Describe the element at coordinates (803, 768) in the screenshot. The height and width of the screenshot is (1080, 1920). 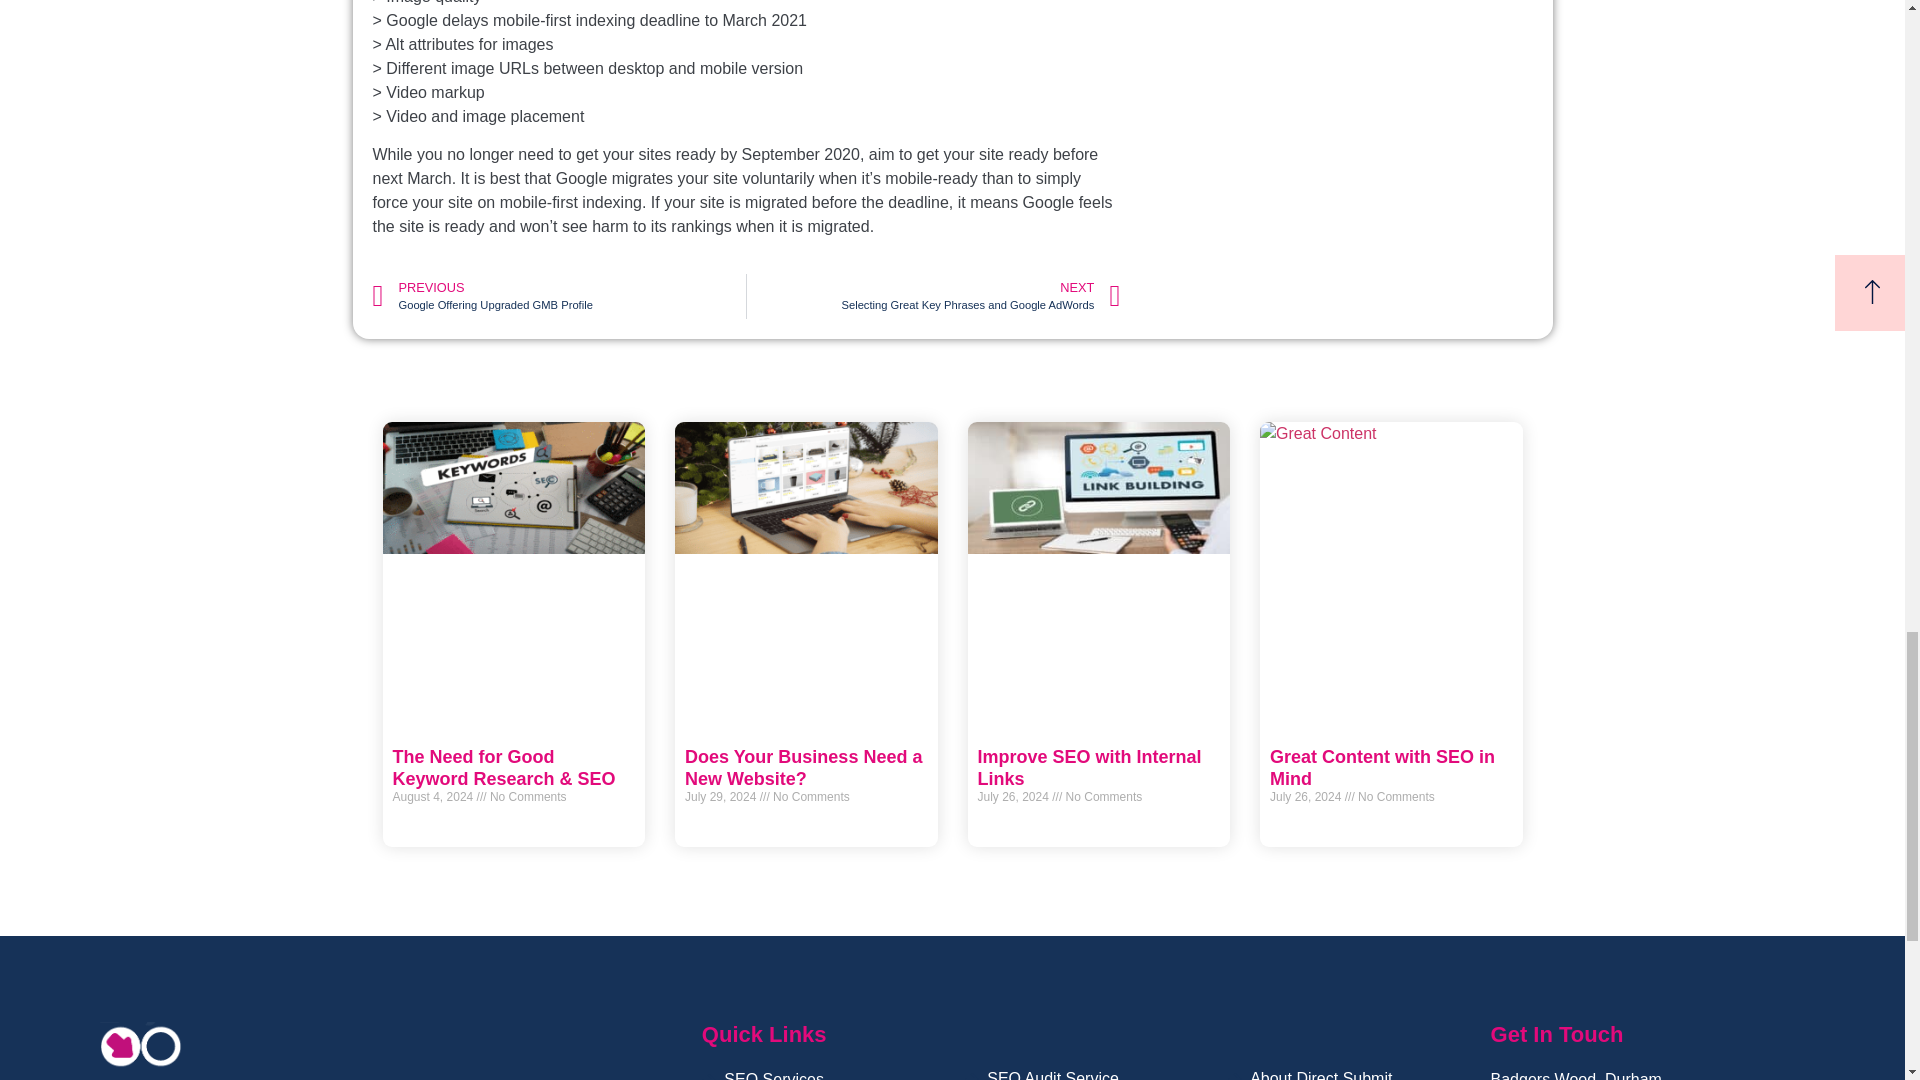
I see `Does Your Business Need a New Website?` at that location.